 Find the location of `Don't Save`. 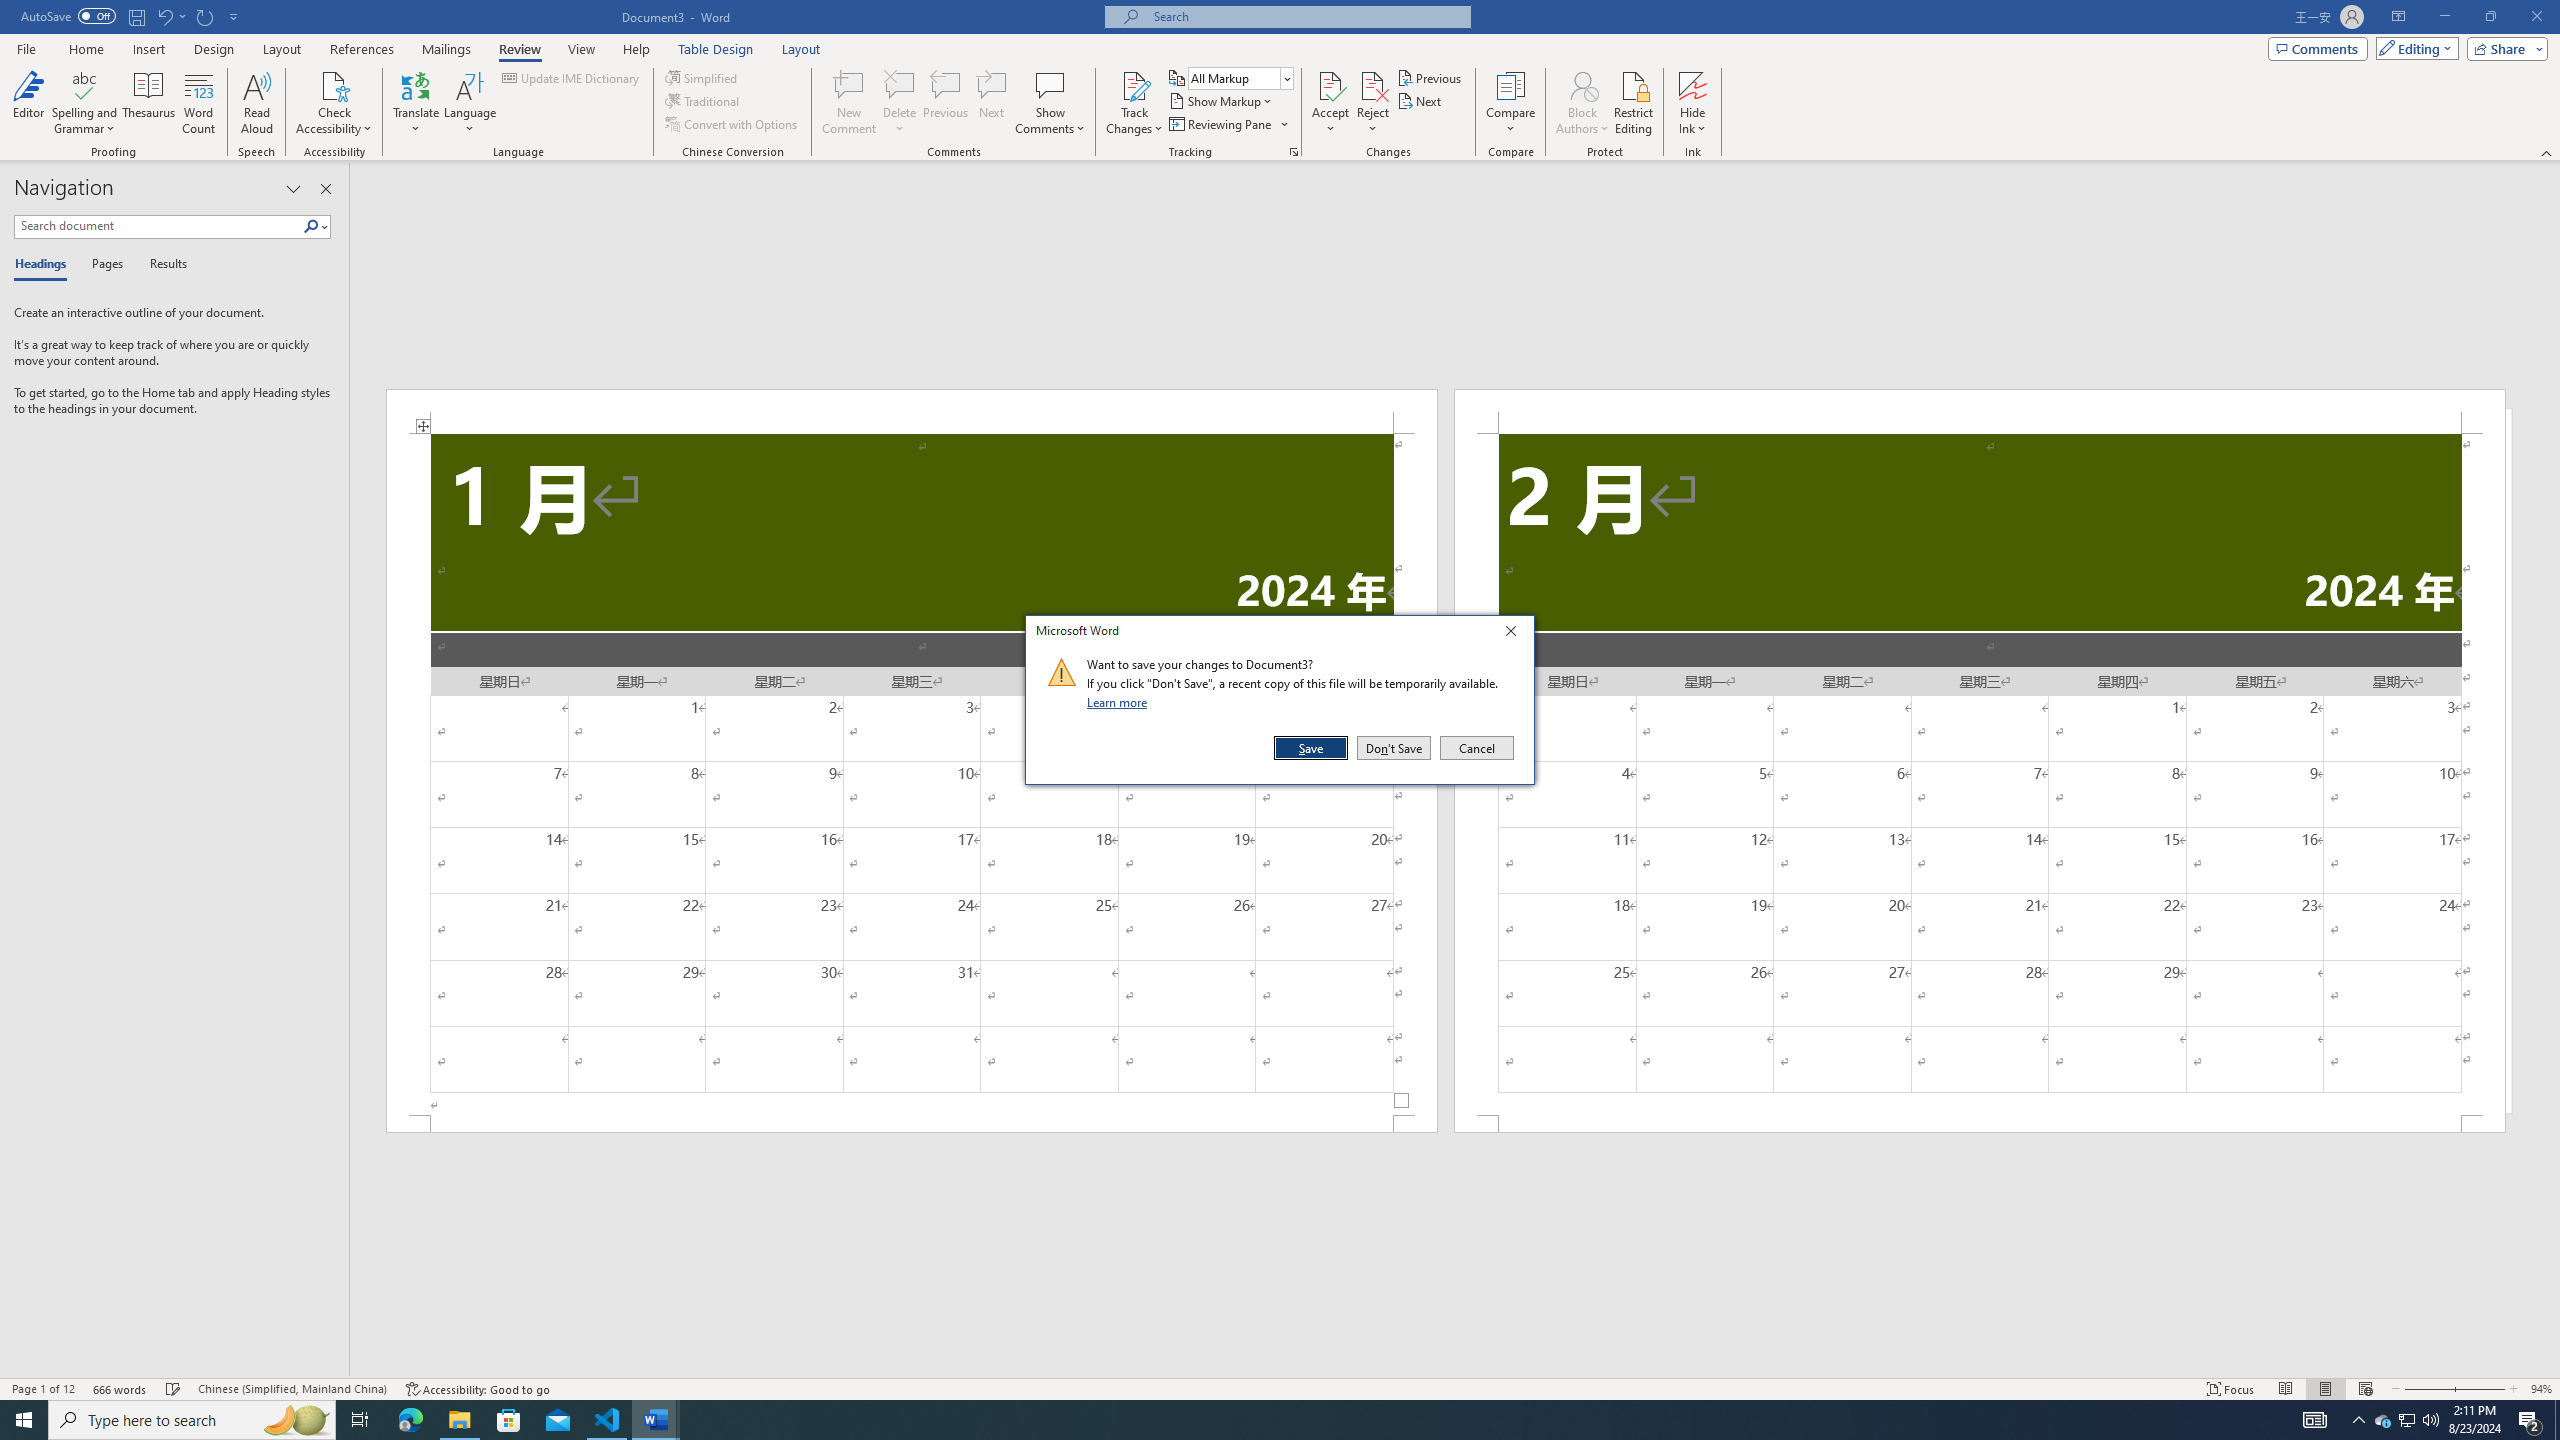

Don't Save is located at coordinates (1394, 748).